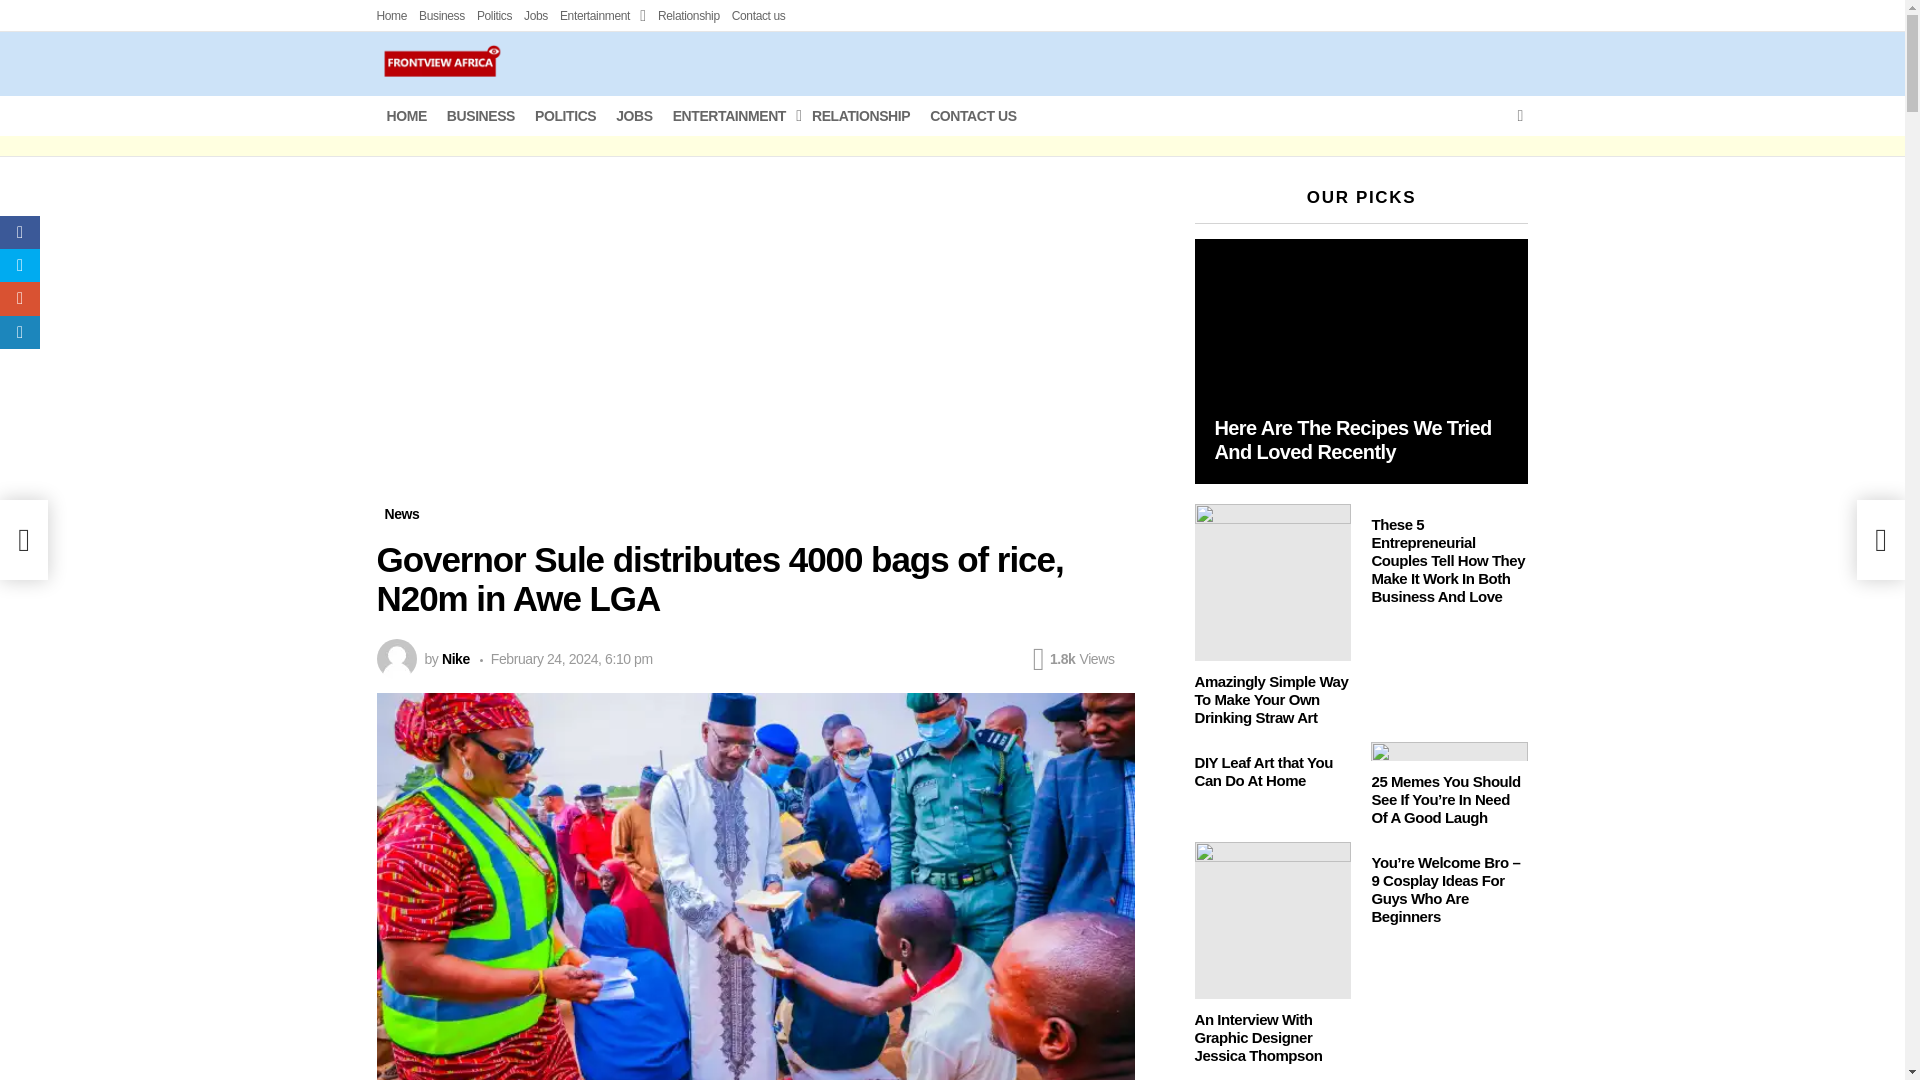 The height and width of the screenshot is (1080, 1920). I want to click on Business, so click(441, 16).